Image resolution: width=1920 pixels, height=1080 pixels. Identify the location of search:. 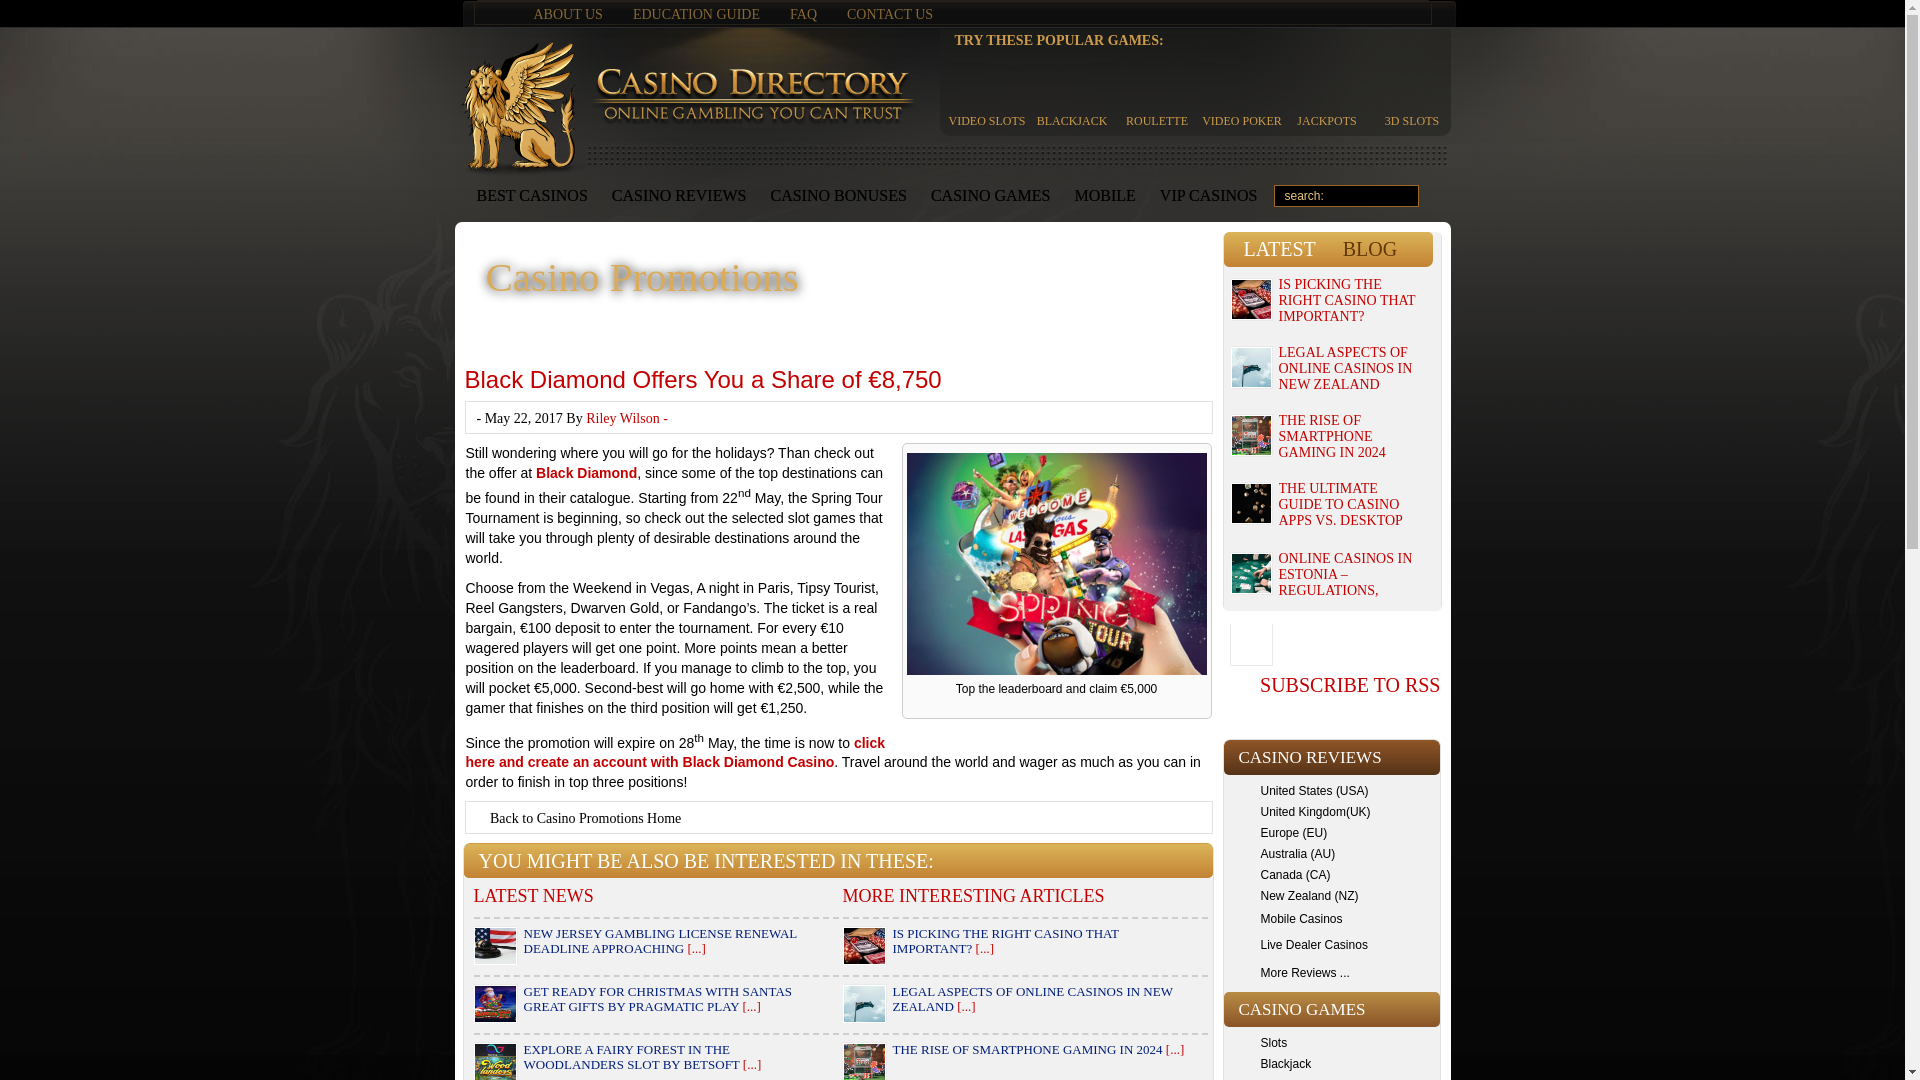
(1346, 196).